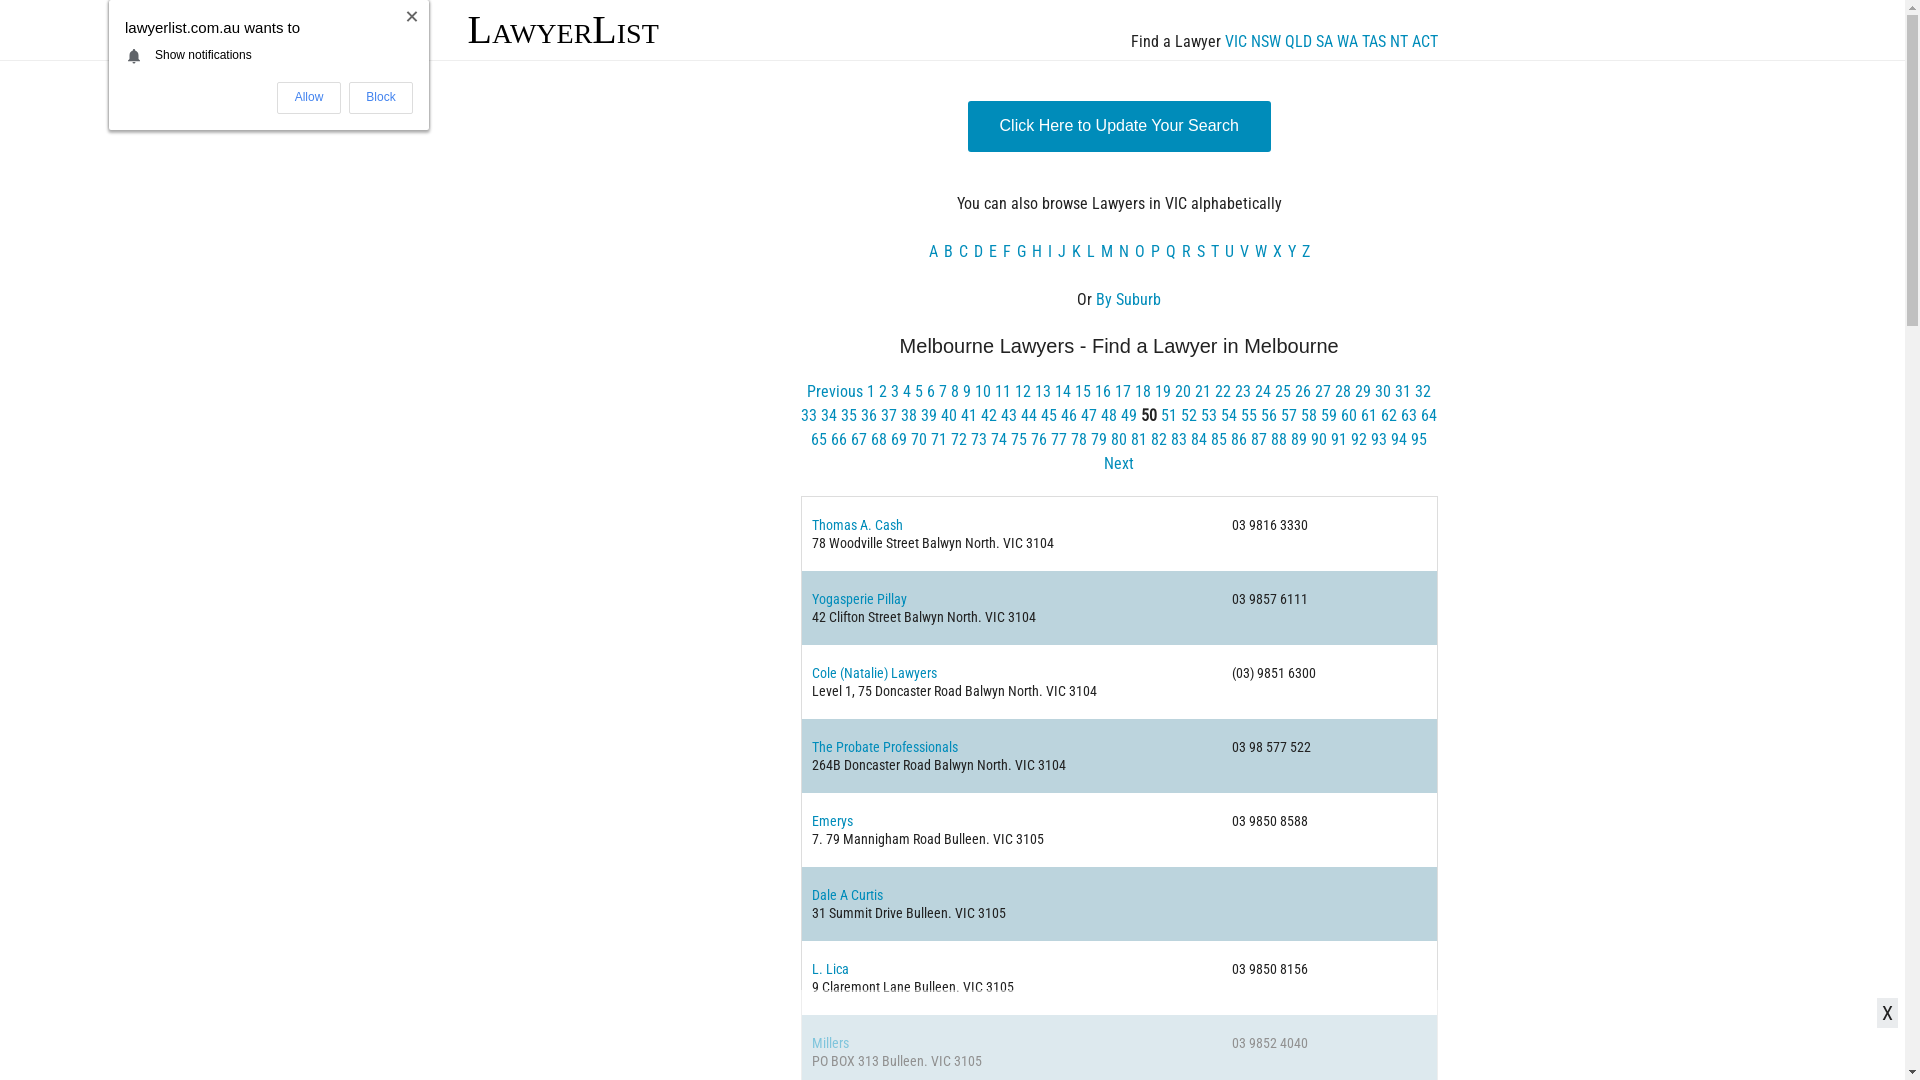  What do you see at coordinates (1069, 416) in the screenshot?
I see `46` at bounding box center [1069, 416].